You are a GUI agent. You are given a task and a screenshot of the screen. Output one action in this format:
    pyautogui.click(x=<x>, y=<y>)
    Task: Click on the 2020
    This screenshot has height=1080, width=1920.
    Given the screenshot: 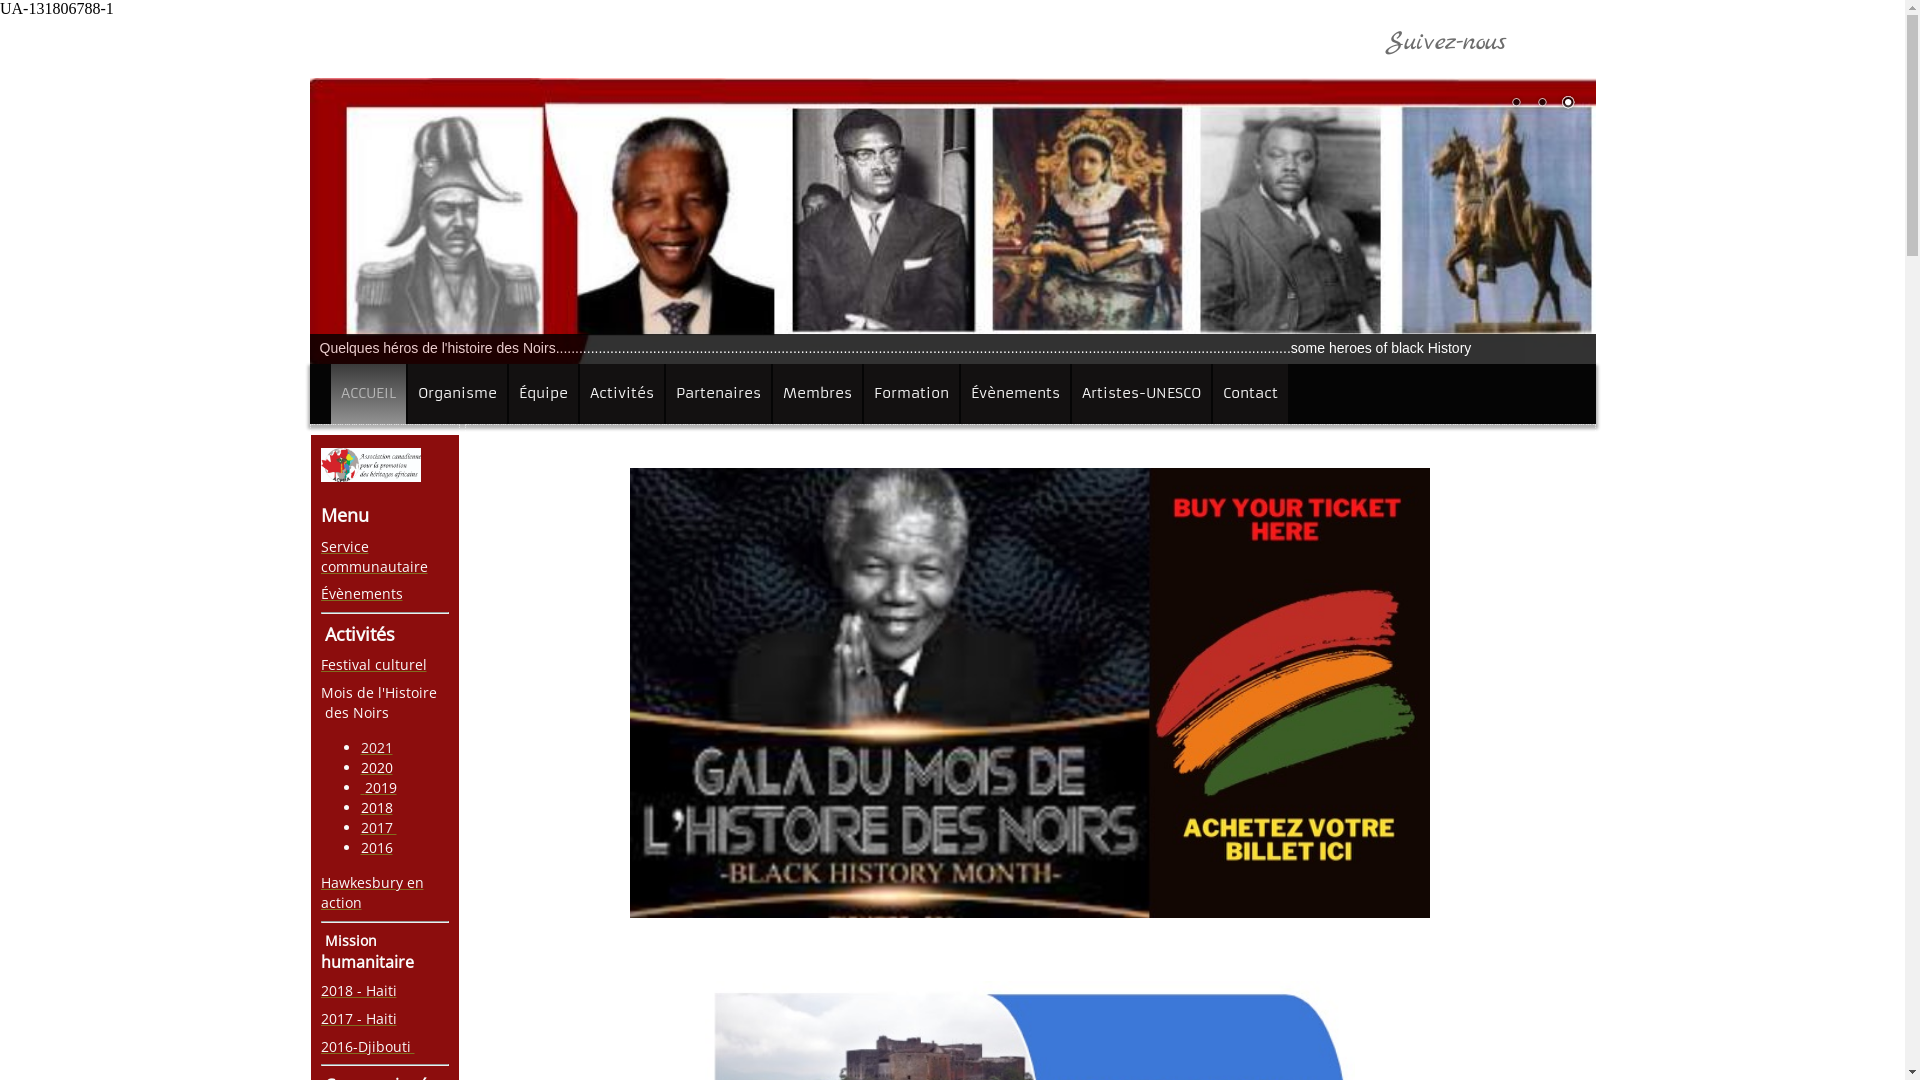 What is the action you would take?
    pyautogui.click(x=376, y=768)
    